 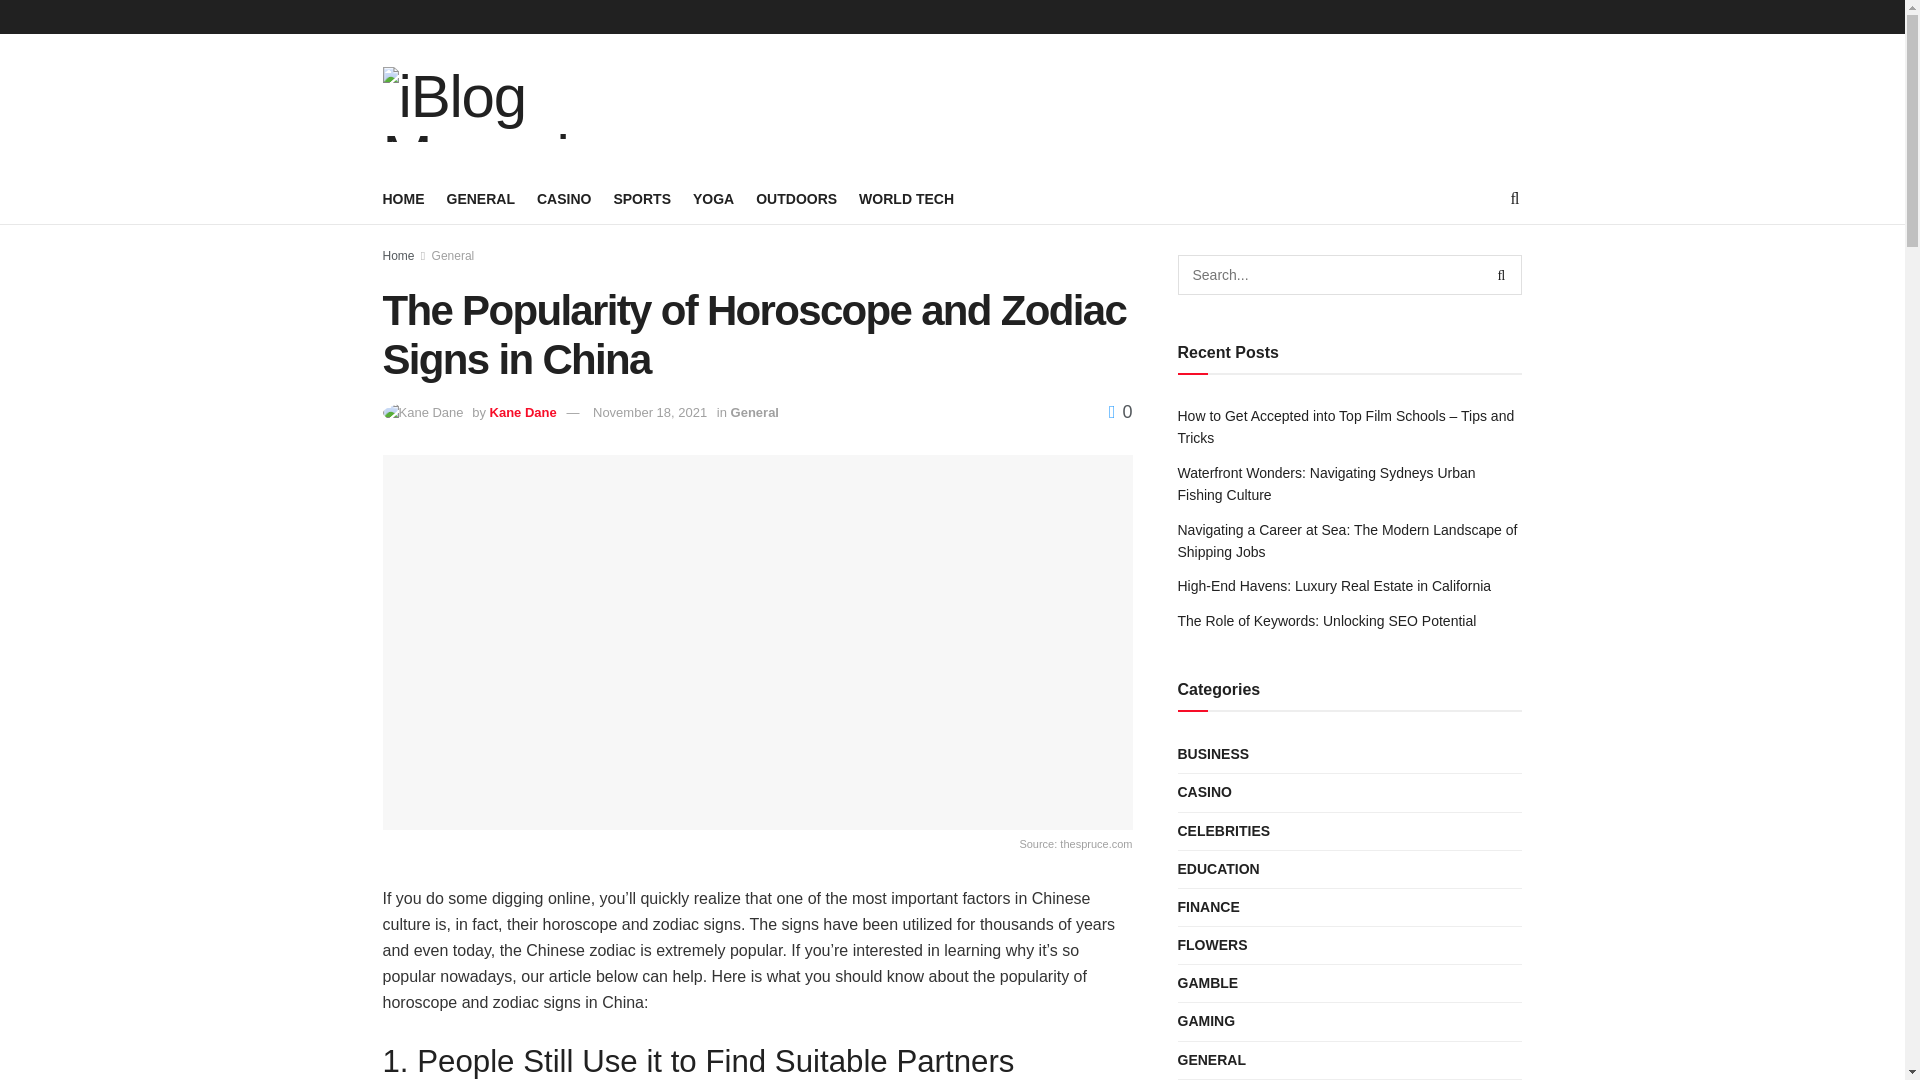 What do you see at coordinates (453, 256) in the screenshot?
I see `General` at bounding box center [453, 256].